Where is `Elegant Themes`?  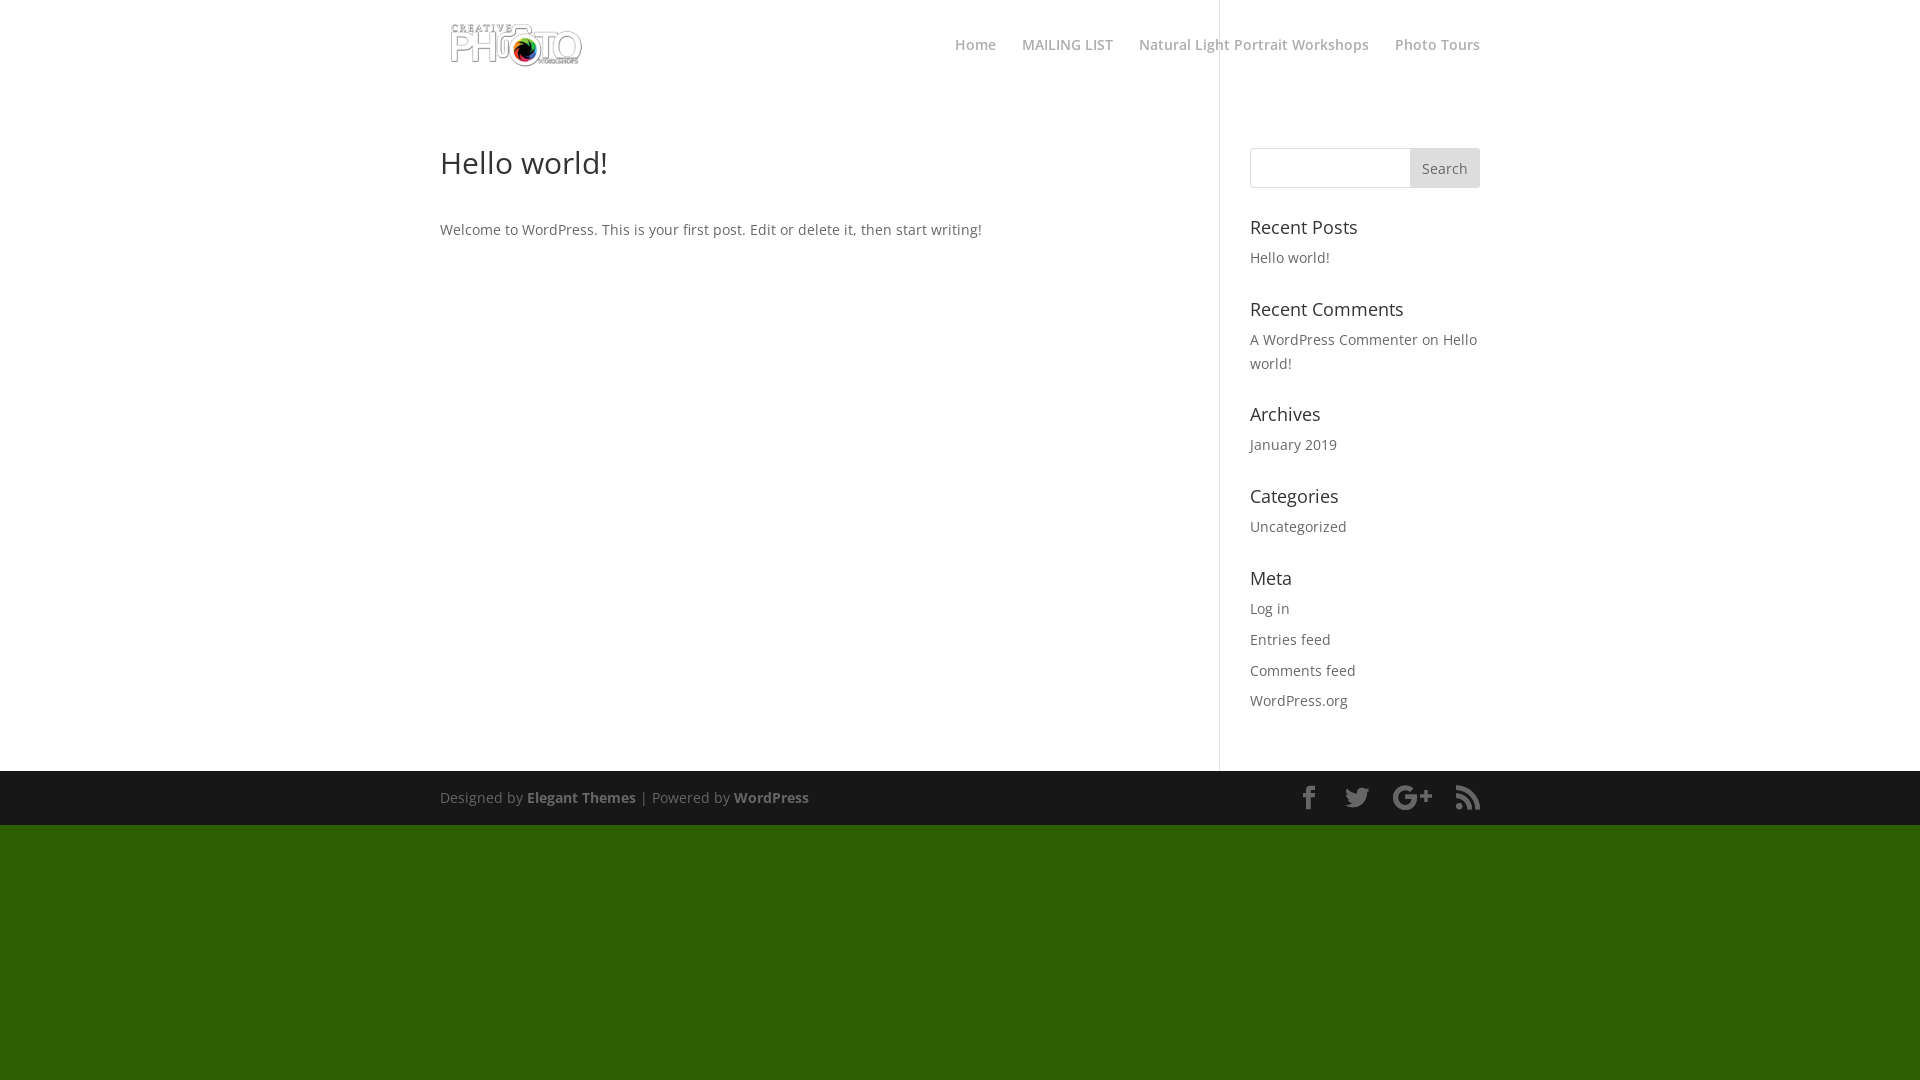 Elegant Themes is located at coordinates (582, 798).